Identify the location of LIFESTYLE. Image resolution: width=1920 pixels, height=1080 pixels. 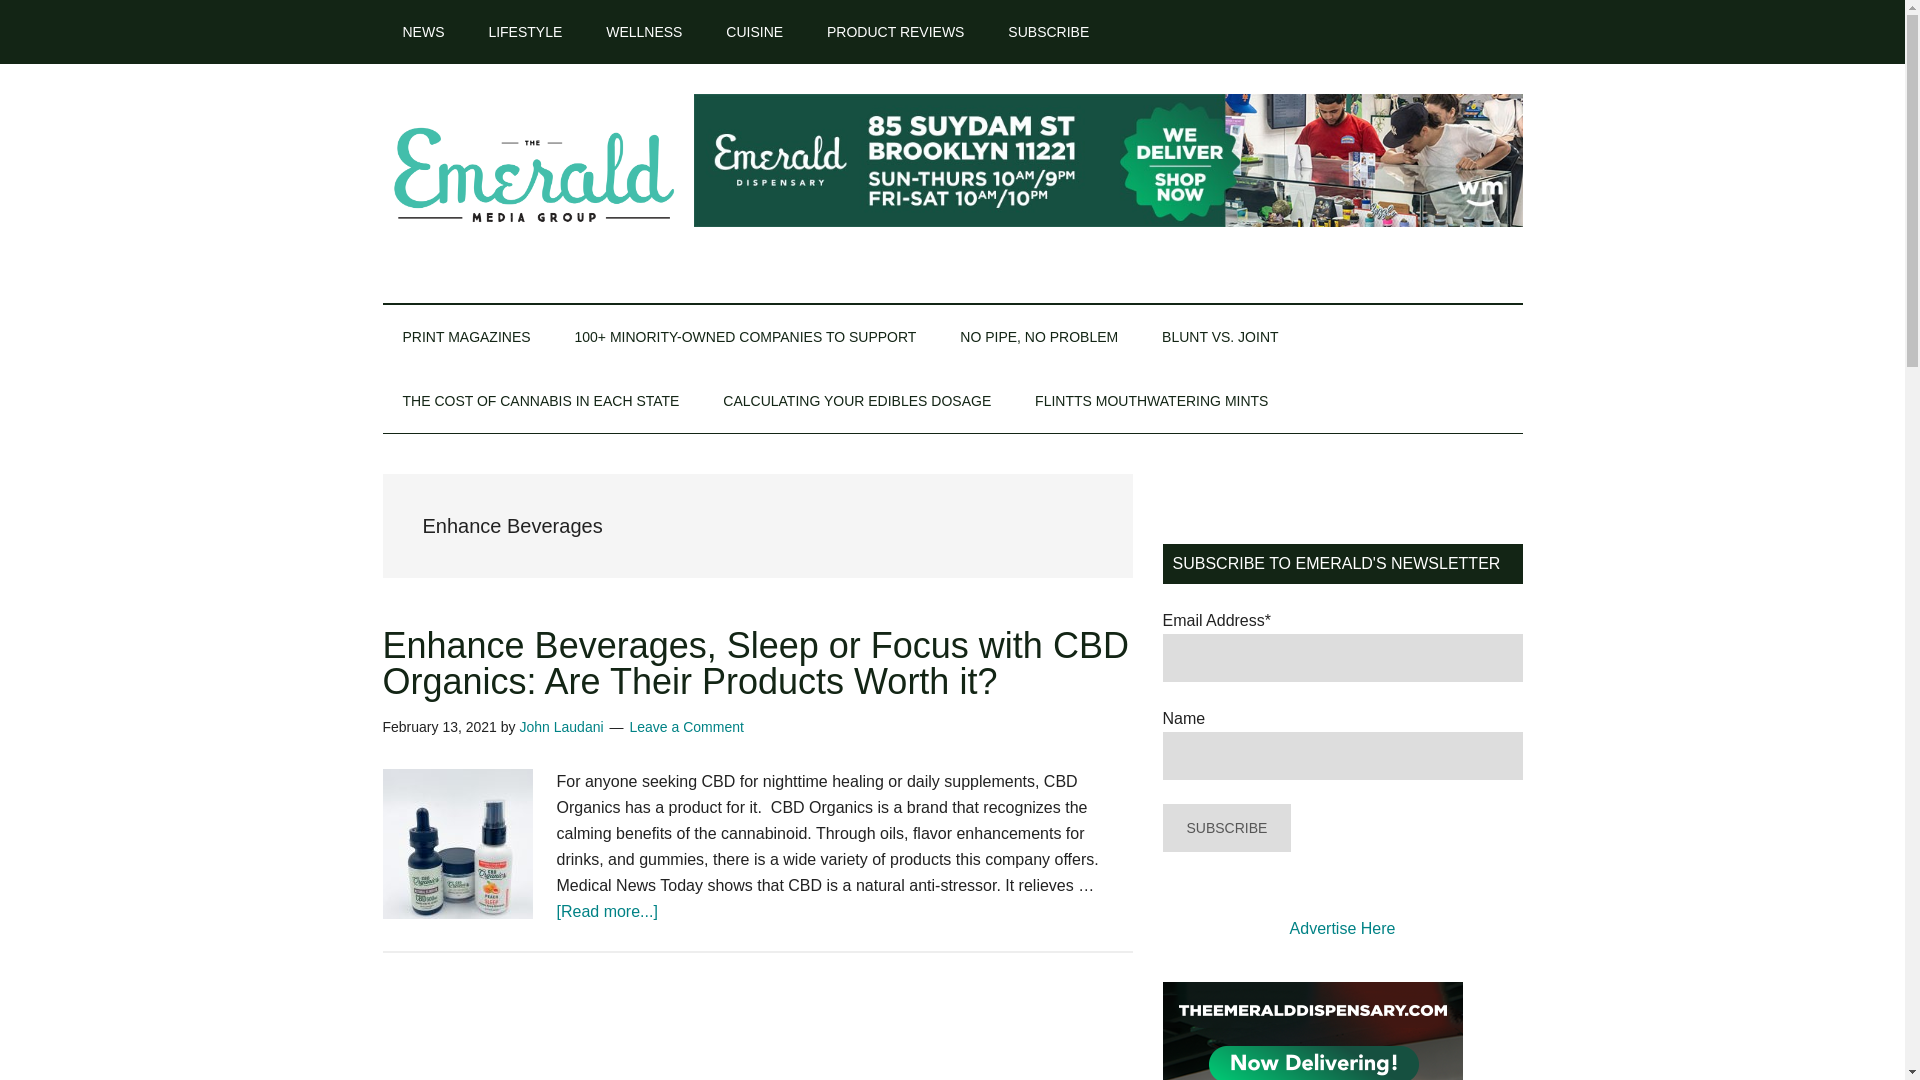
(524, 32).